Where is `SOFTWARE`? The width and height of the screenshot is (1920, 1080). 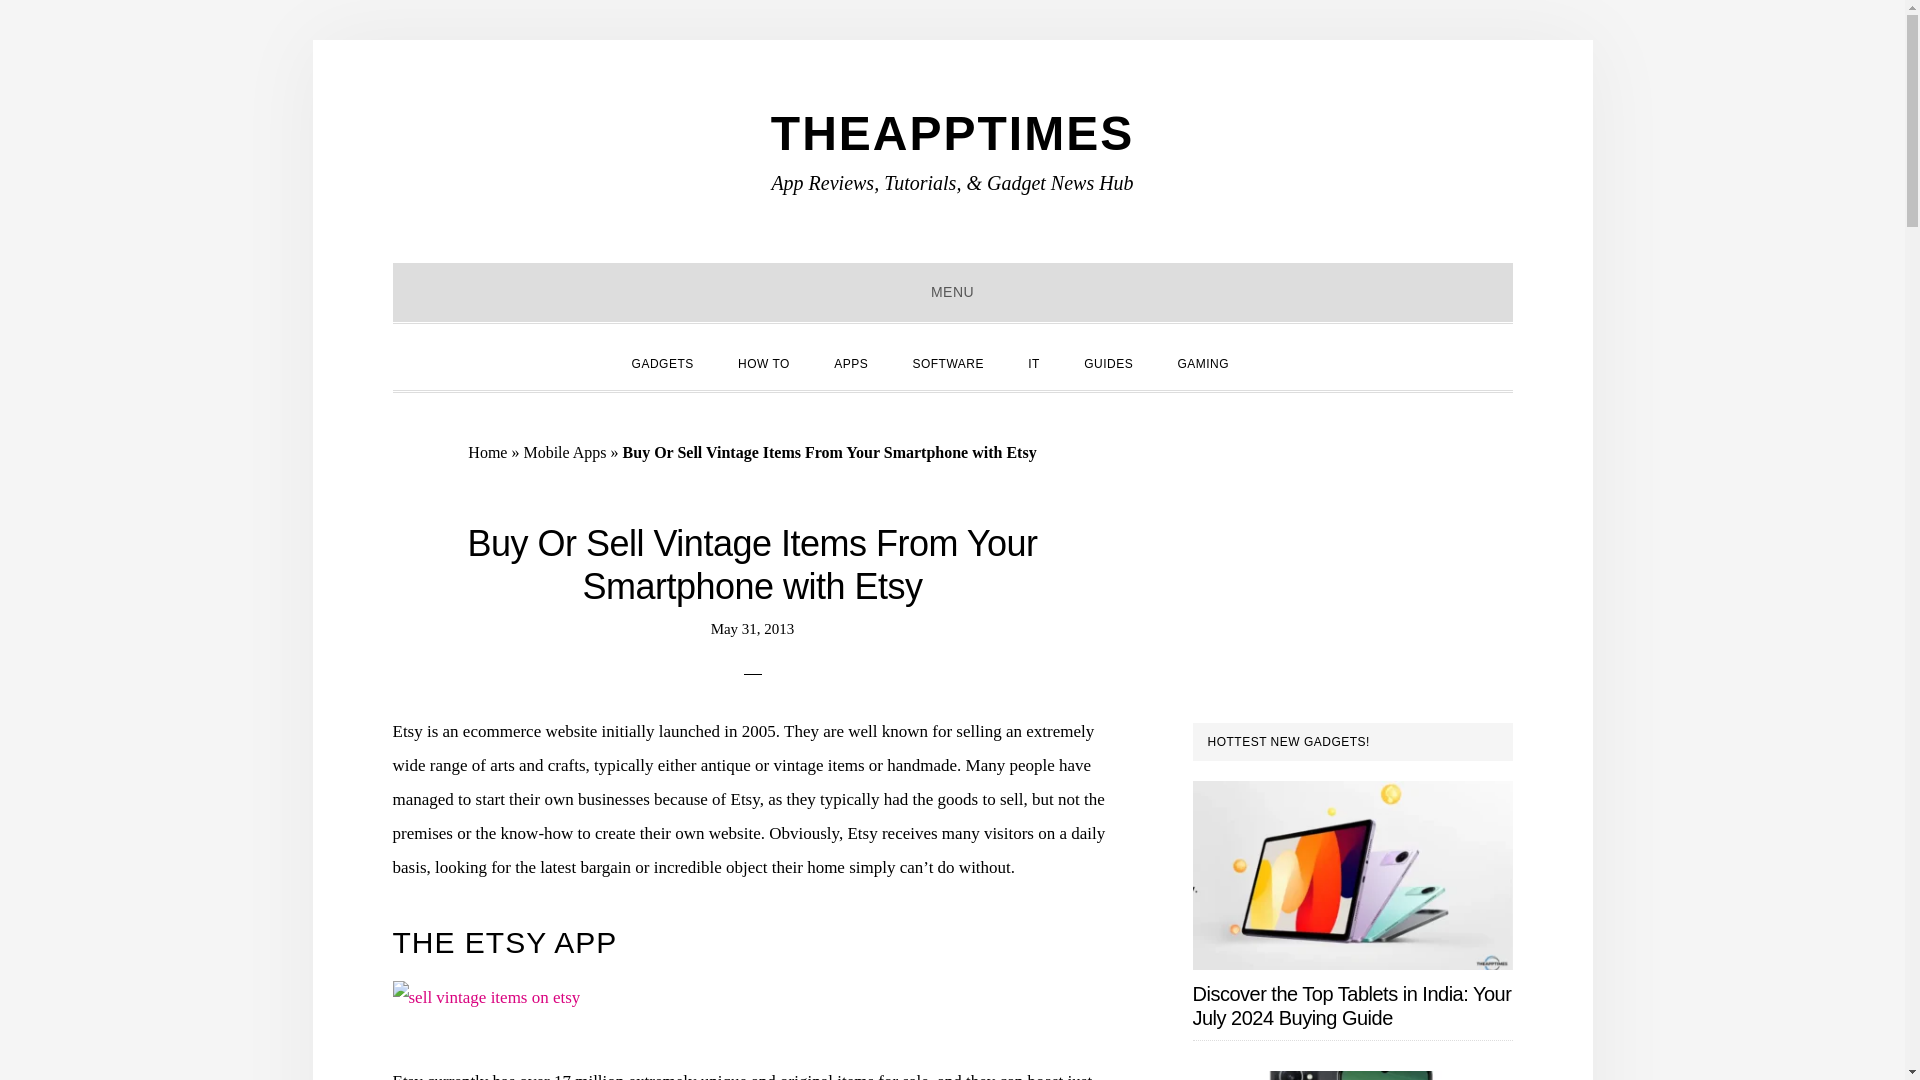
SOFTWARE is located at coordinates (948, 361).